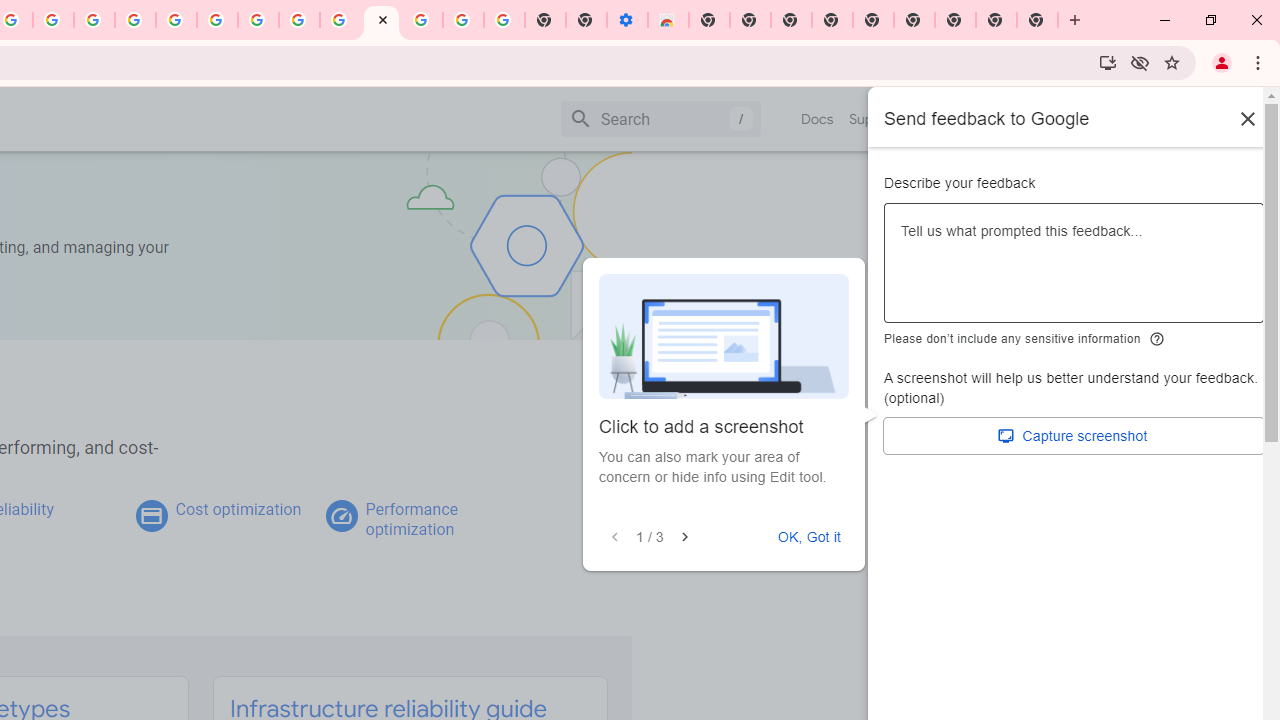 The width and height of the screenshot is (1280, 720). Describe the element at coordinates (874, 119) in the screenshot. I see `Support` at that location.